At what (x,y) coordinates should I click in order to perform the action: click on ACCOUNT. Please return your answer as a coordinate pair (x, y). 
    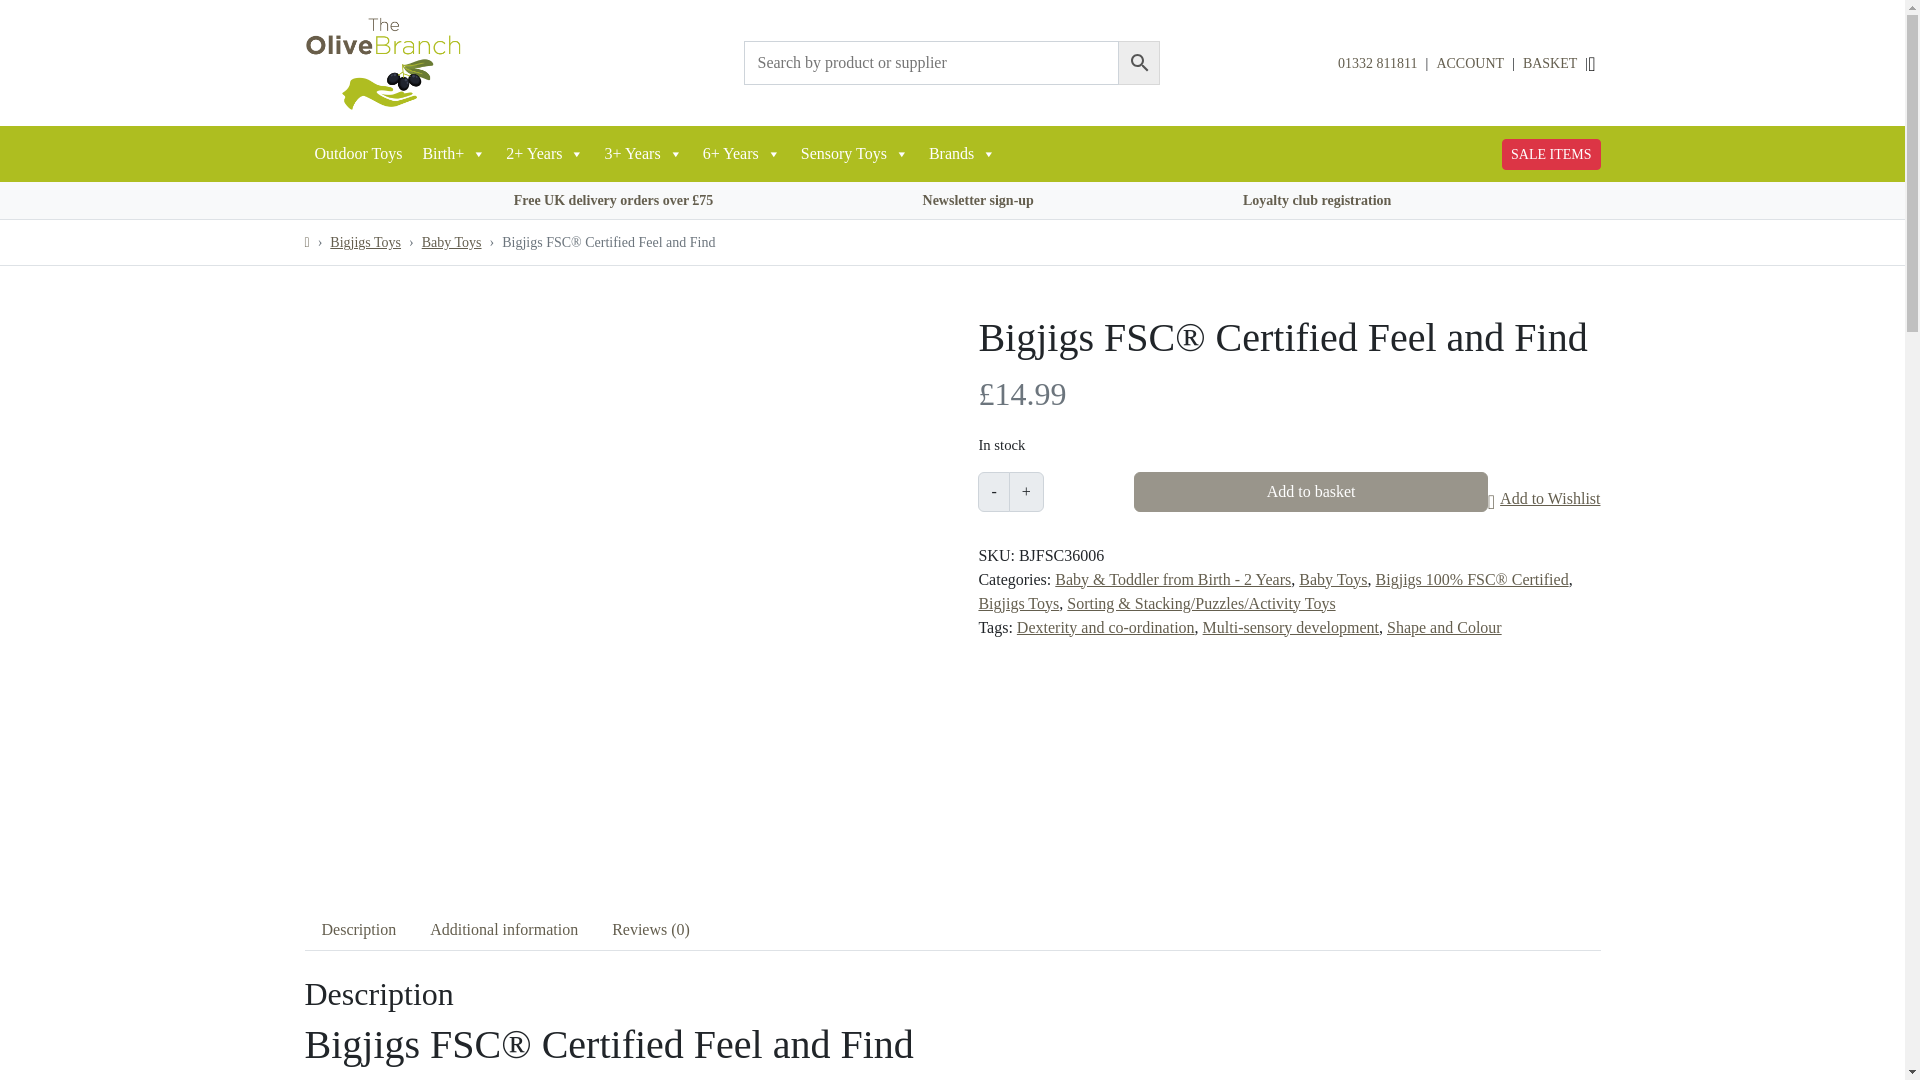
    Looking at the image, I should click on (1470, 63).